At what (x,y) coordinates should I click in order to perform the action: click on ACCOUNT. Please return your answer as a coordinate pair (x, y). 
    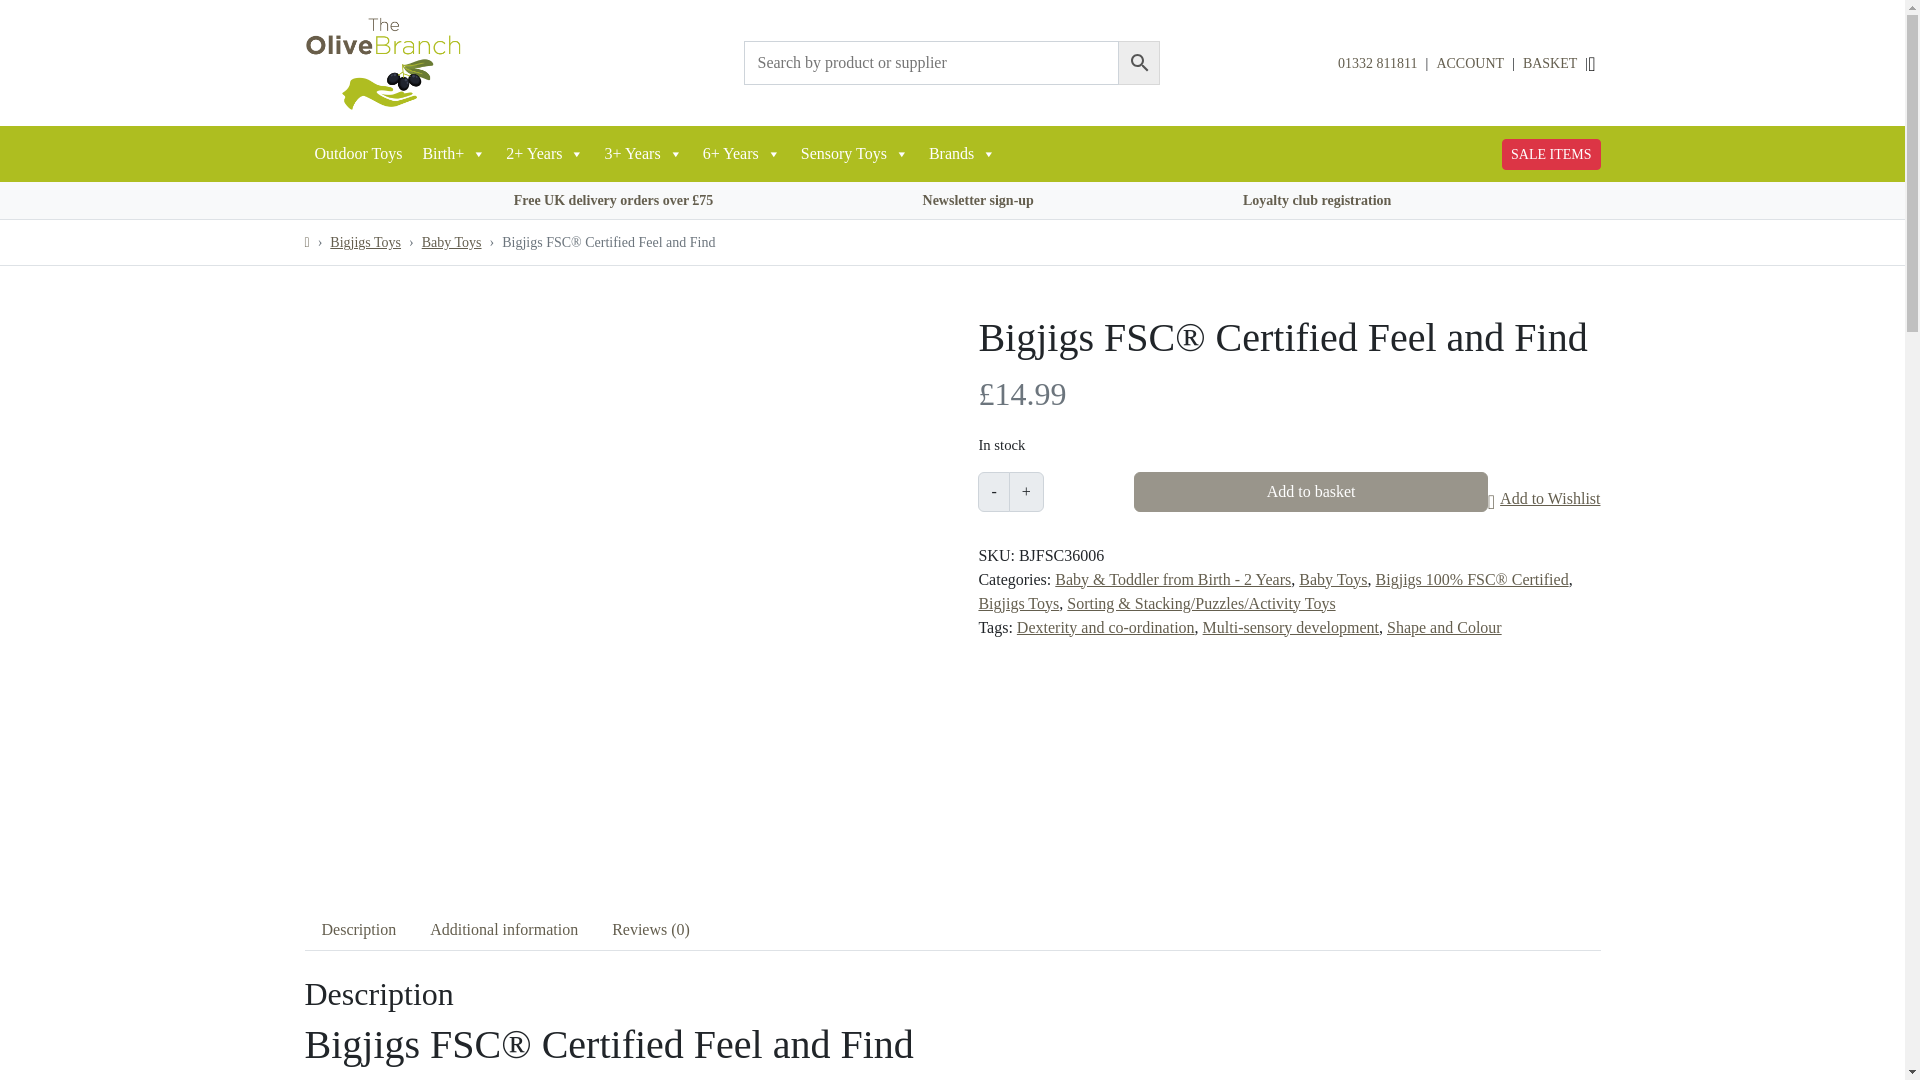
    Looking at the image, I should click on (1470, 63).